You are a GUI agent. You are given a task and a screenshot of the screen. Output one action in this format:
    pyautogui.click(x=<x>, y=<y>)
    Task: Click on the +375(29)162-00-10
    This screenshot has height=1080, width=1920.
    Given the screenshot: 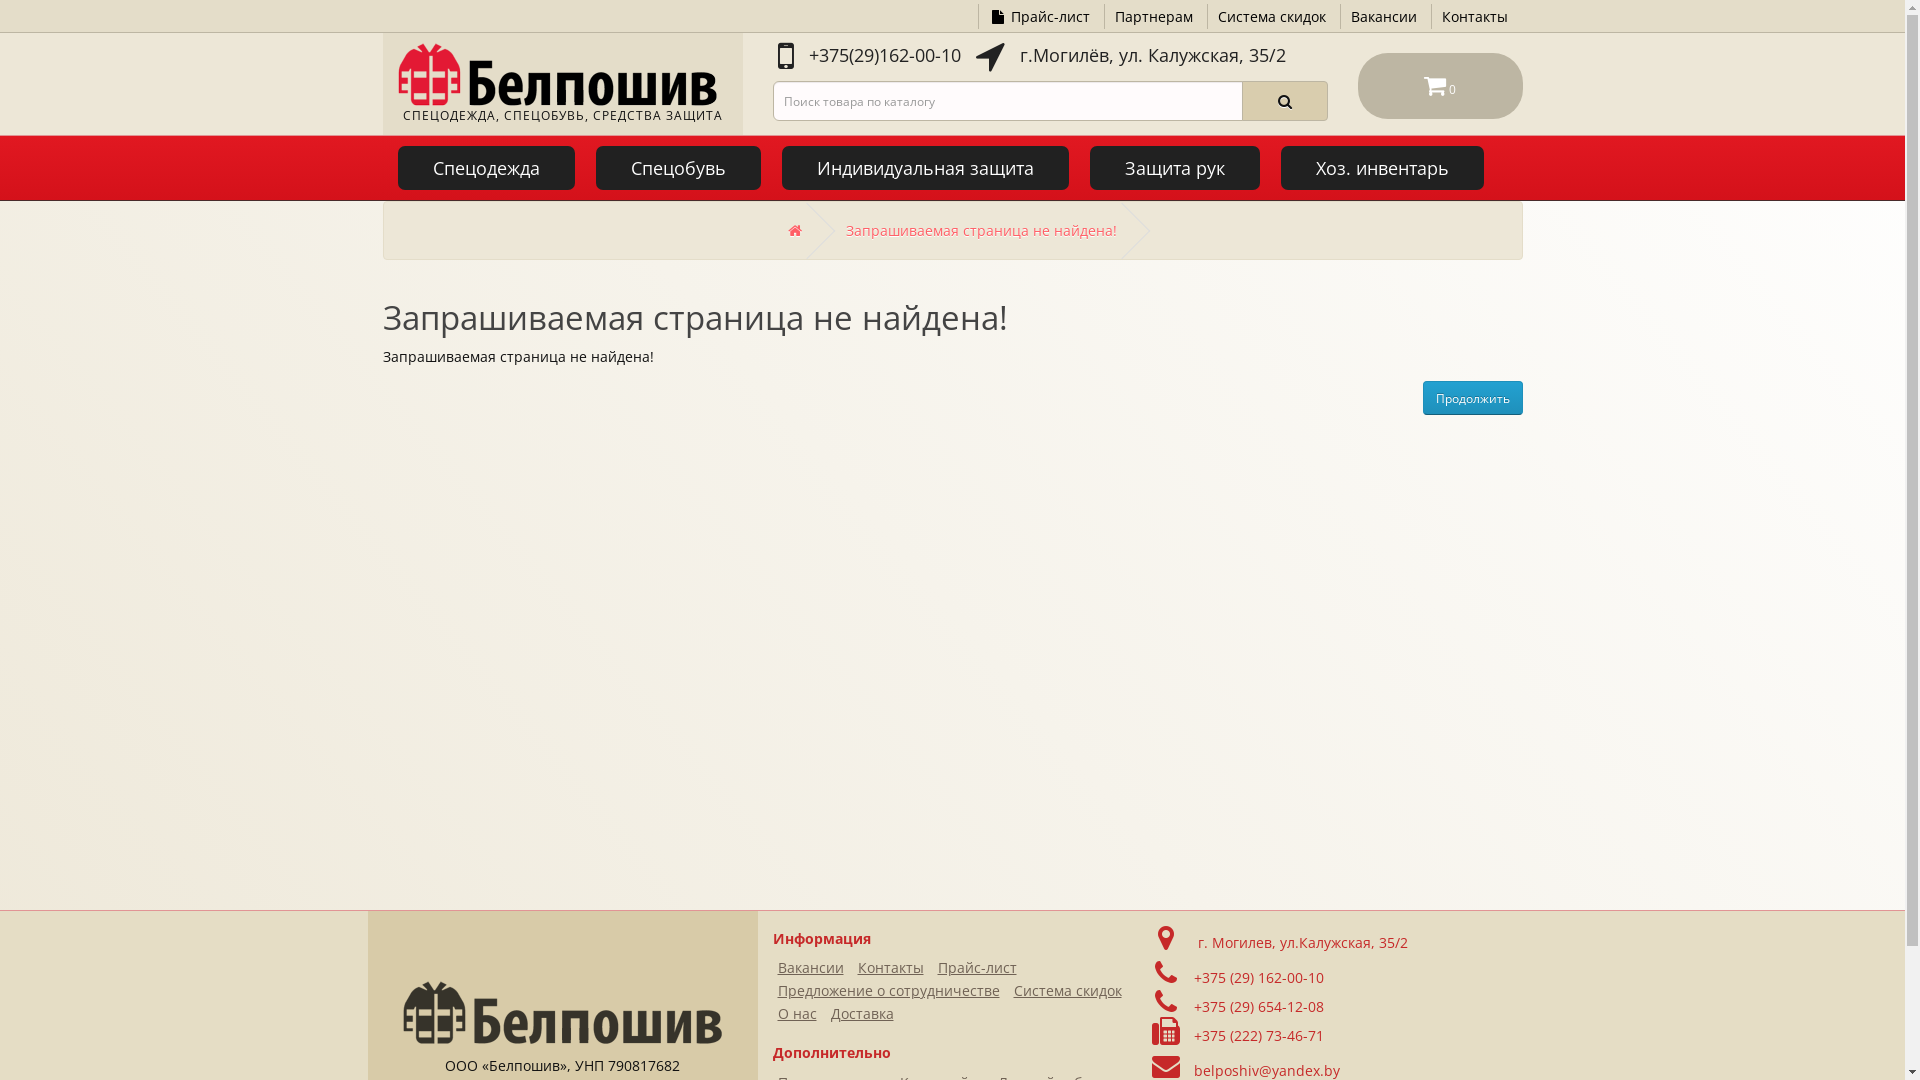 What is the action you would take?
    pyautogui.click(x=874, y=62)
    